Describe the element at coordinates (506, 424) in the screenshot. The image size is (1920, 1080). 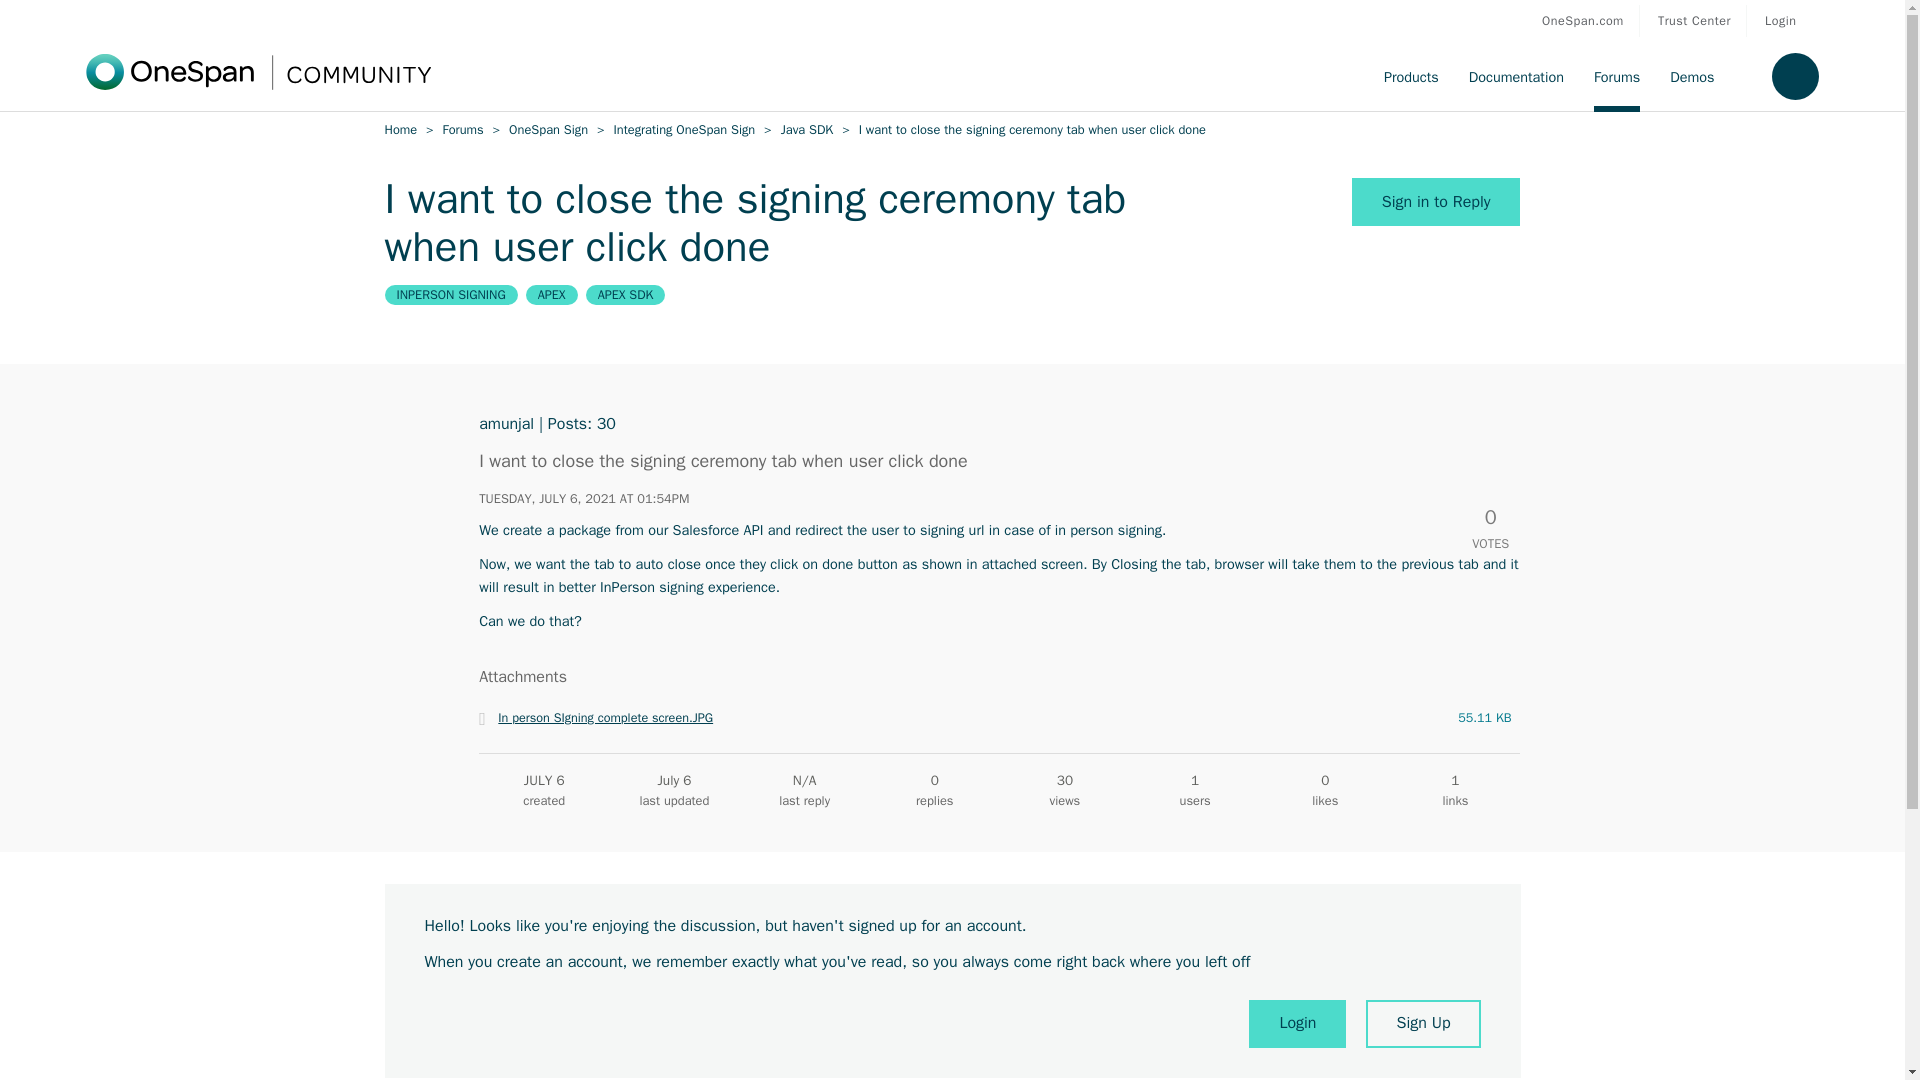
I see `View user profile.` at that location.